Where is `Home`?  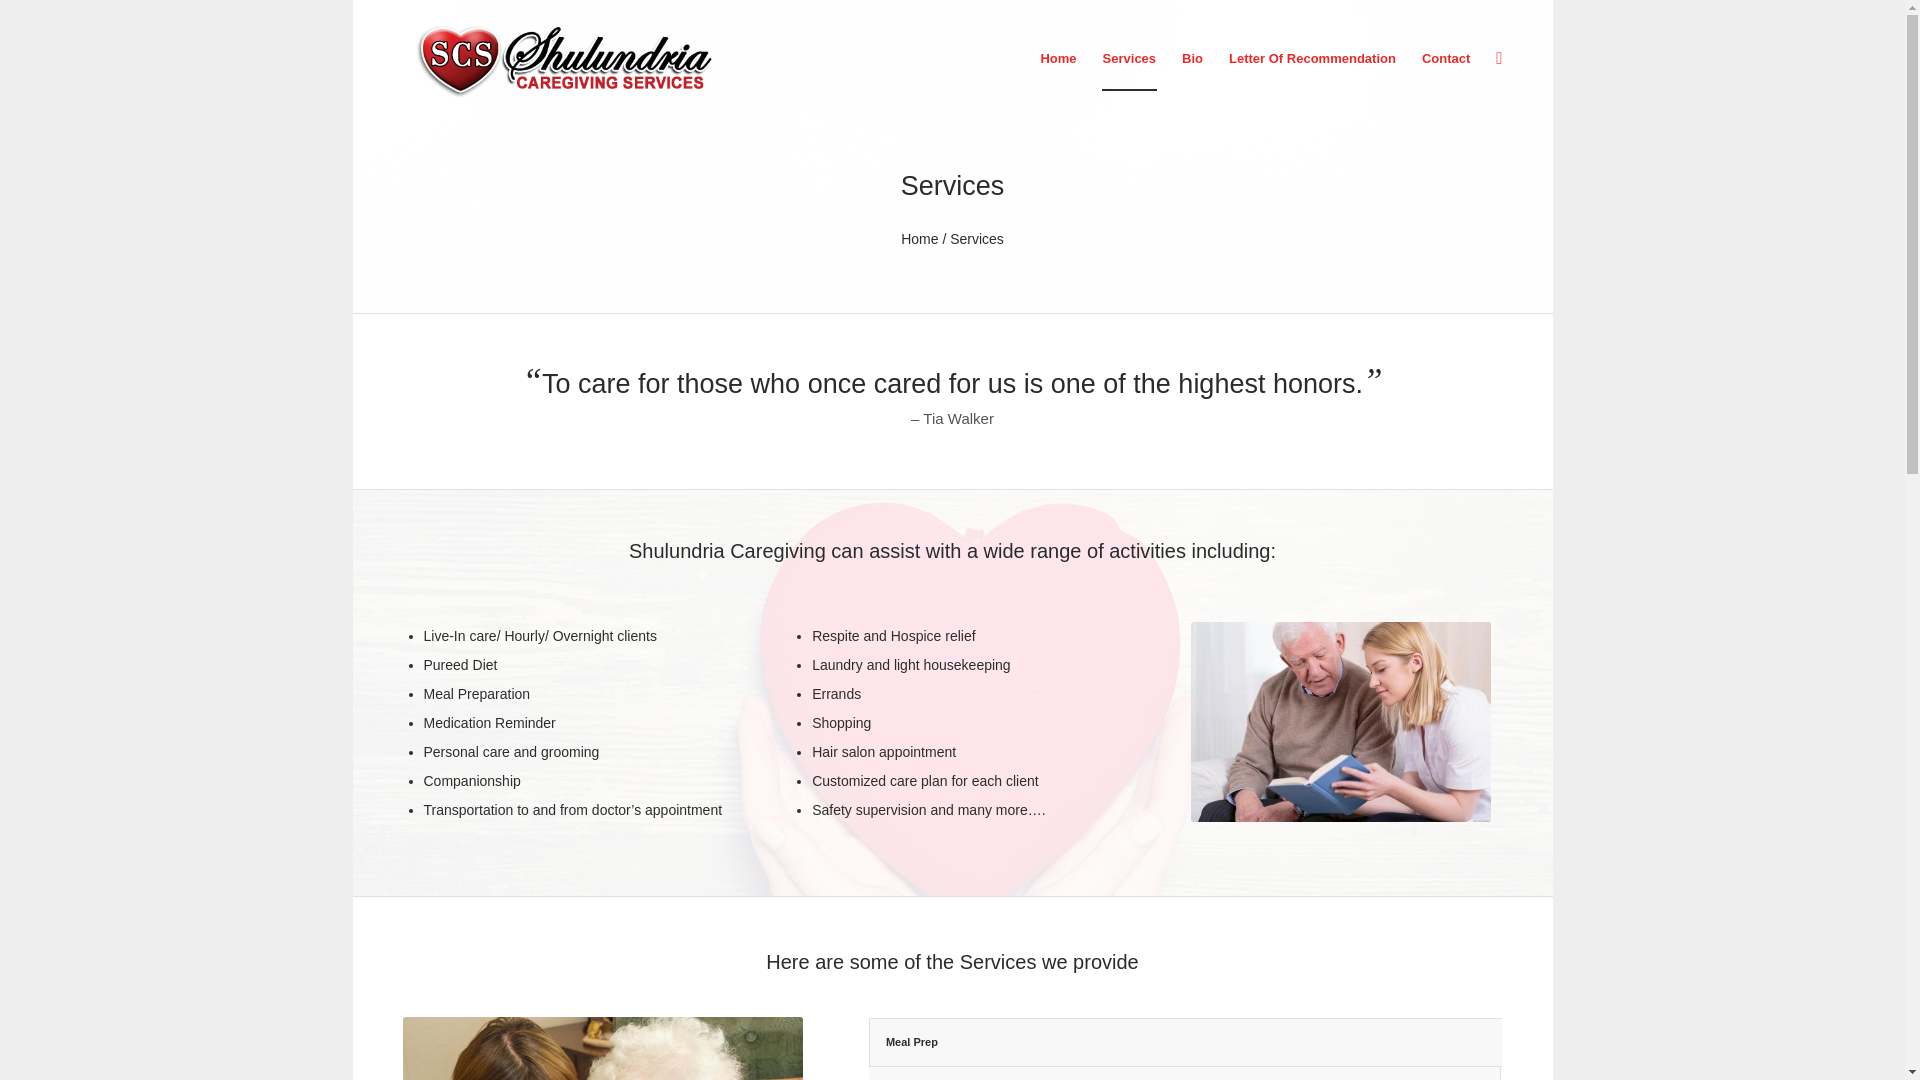
Home is located at coordinates (1058, 58).